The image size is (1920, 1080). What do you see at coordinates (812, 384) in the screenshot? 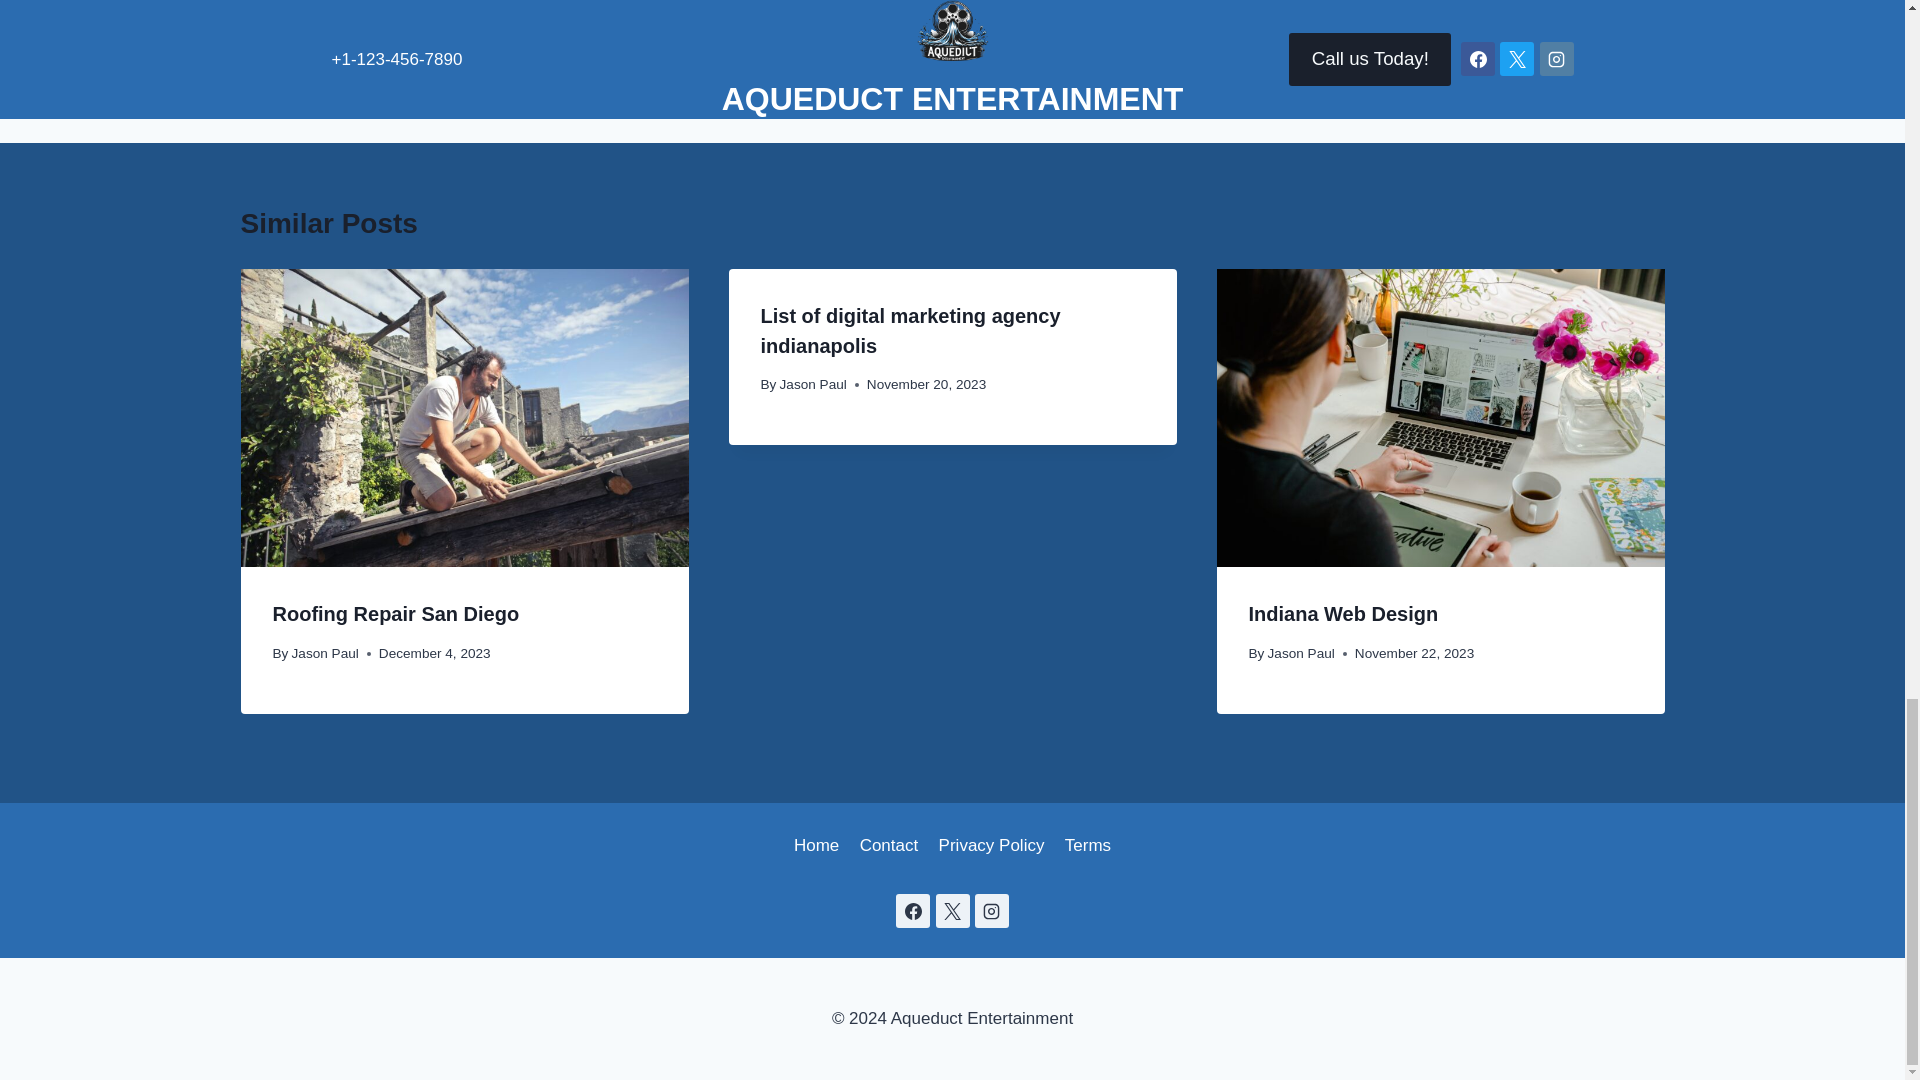
I see `Jason Paul` at bounding box center [812, 384].